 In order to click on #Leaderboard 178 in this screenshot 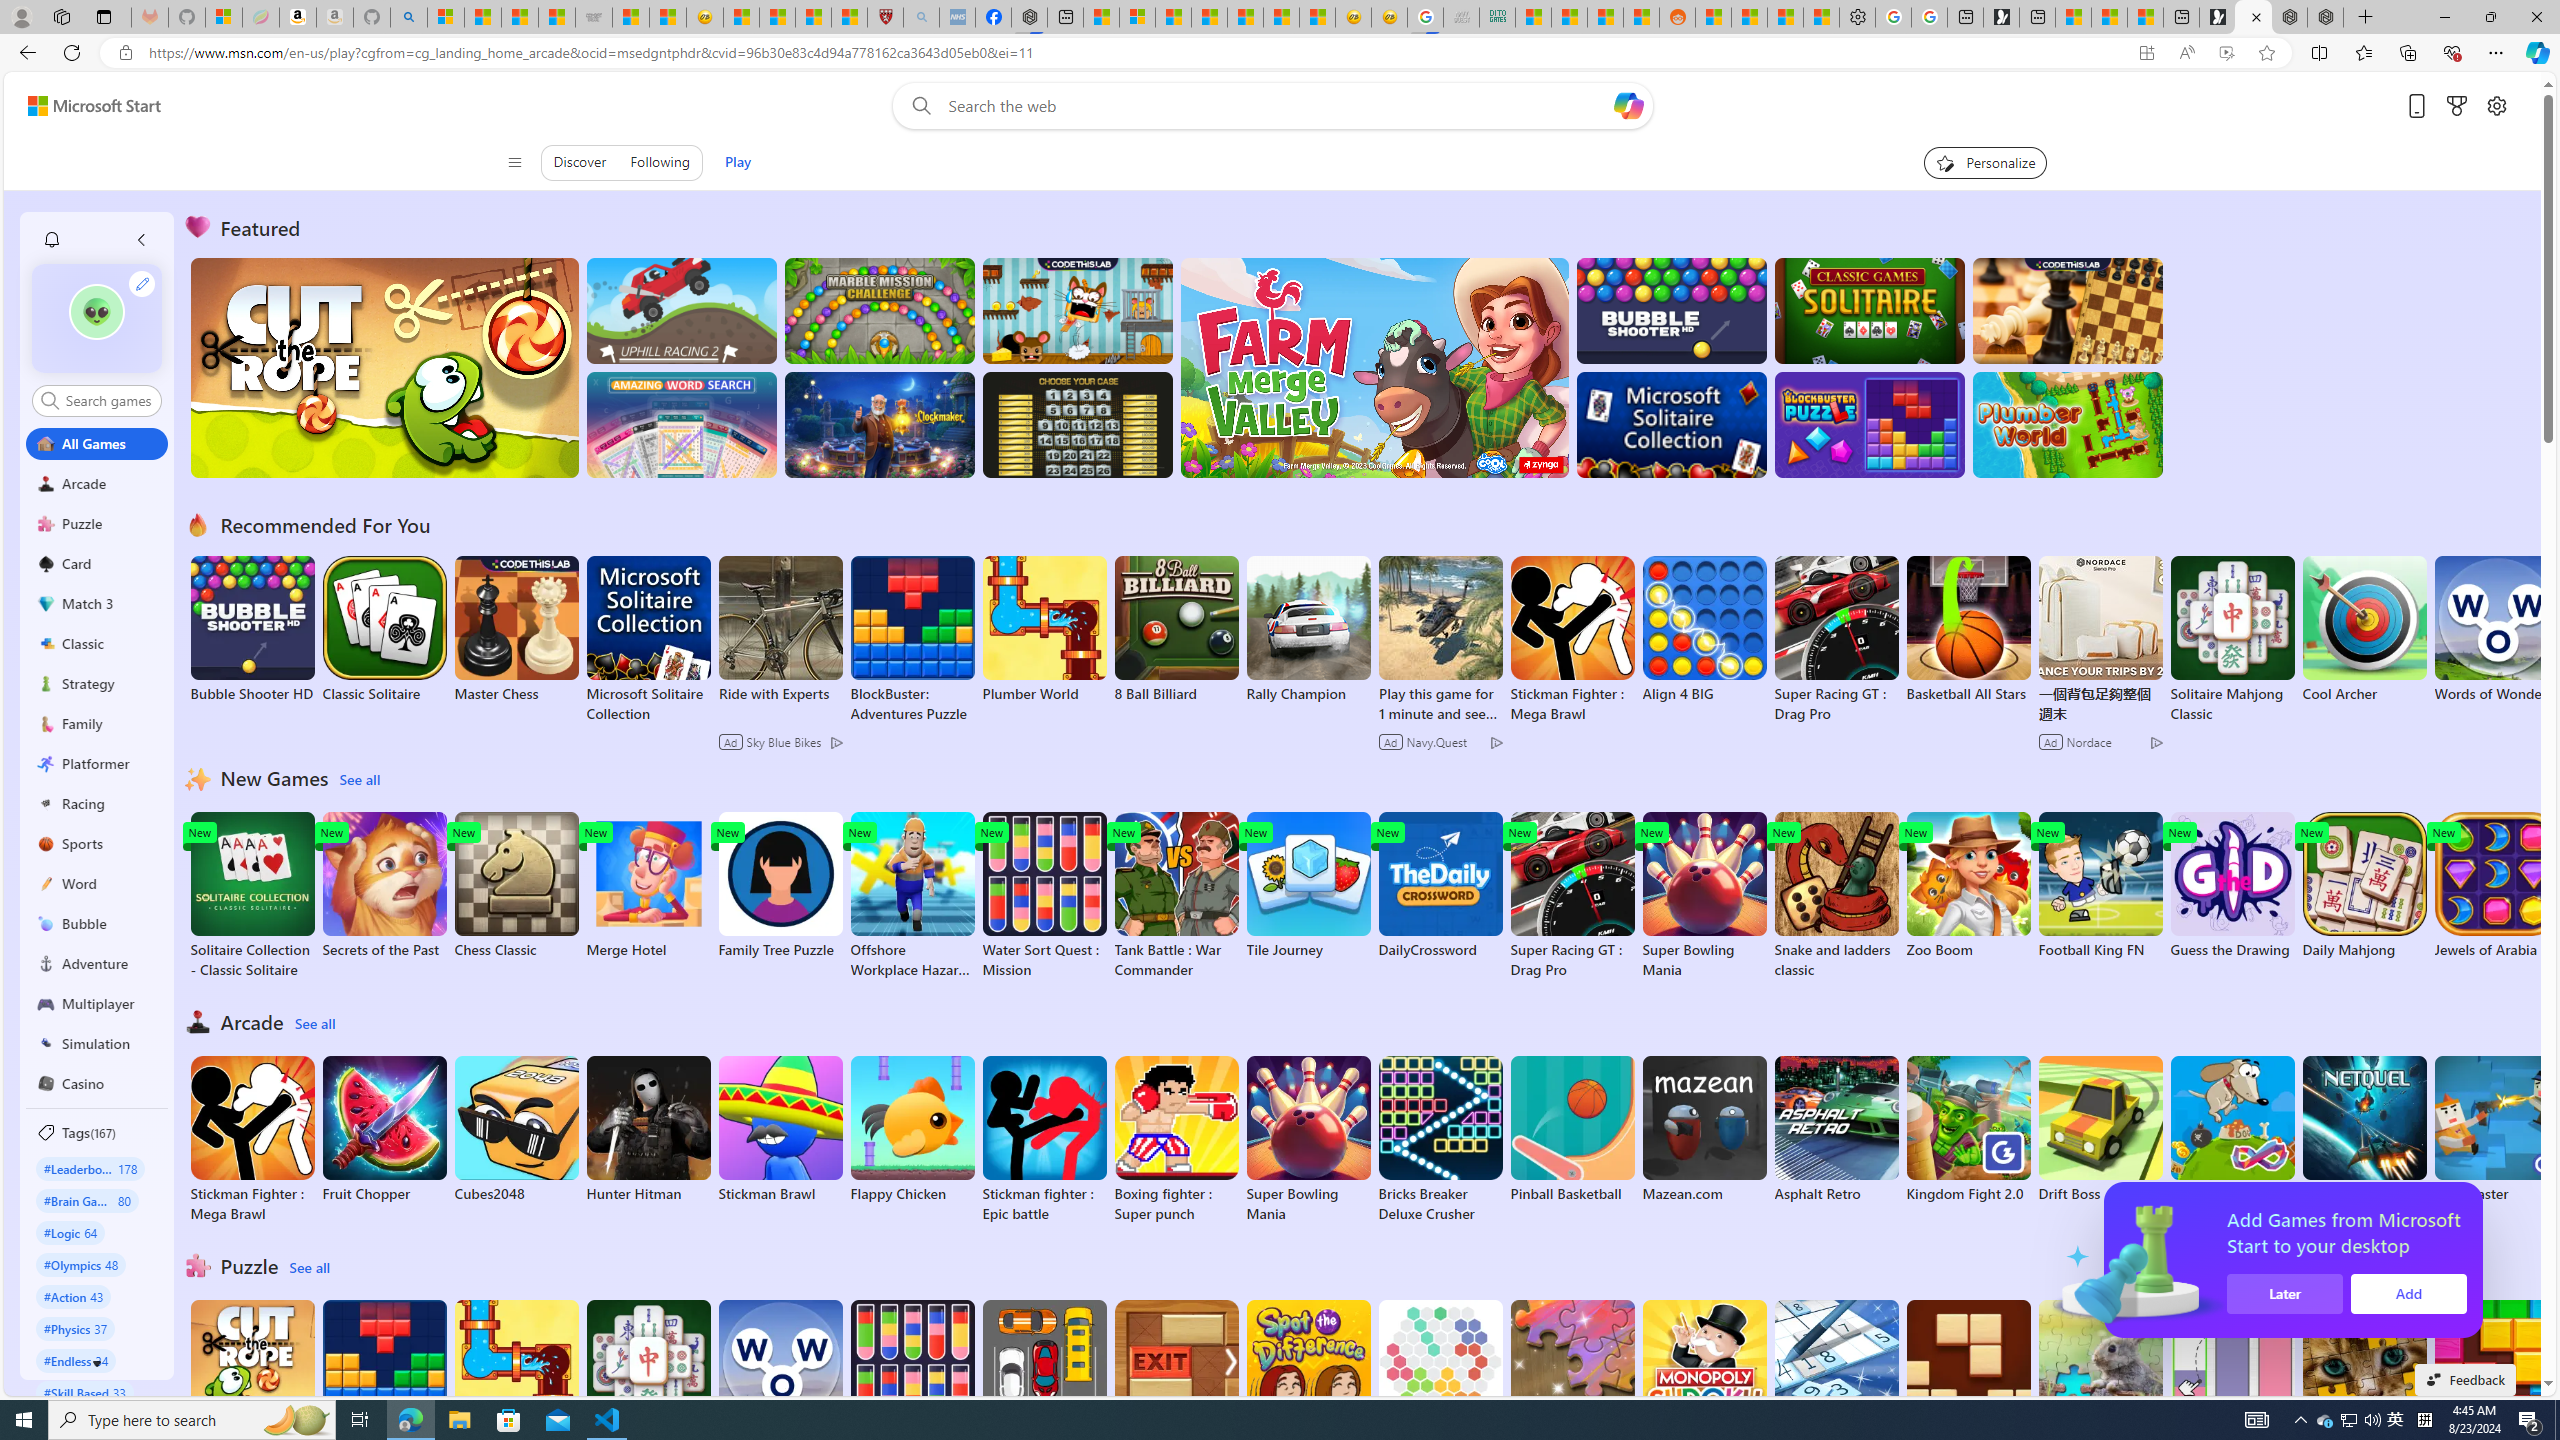, I will do `click(90, 1168)`.